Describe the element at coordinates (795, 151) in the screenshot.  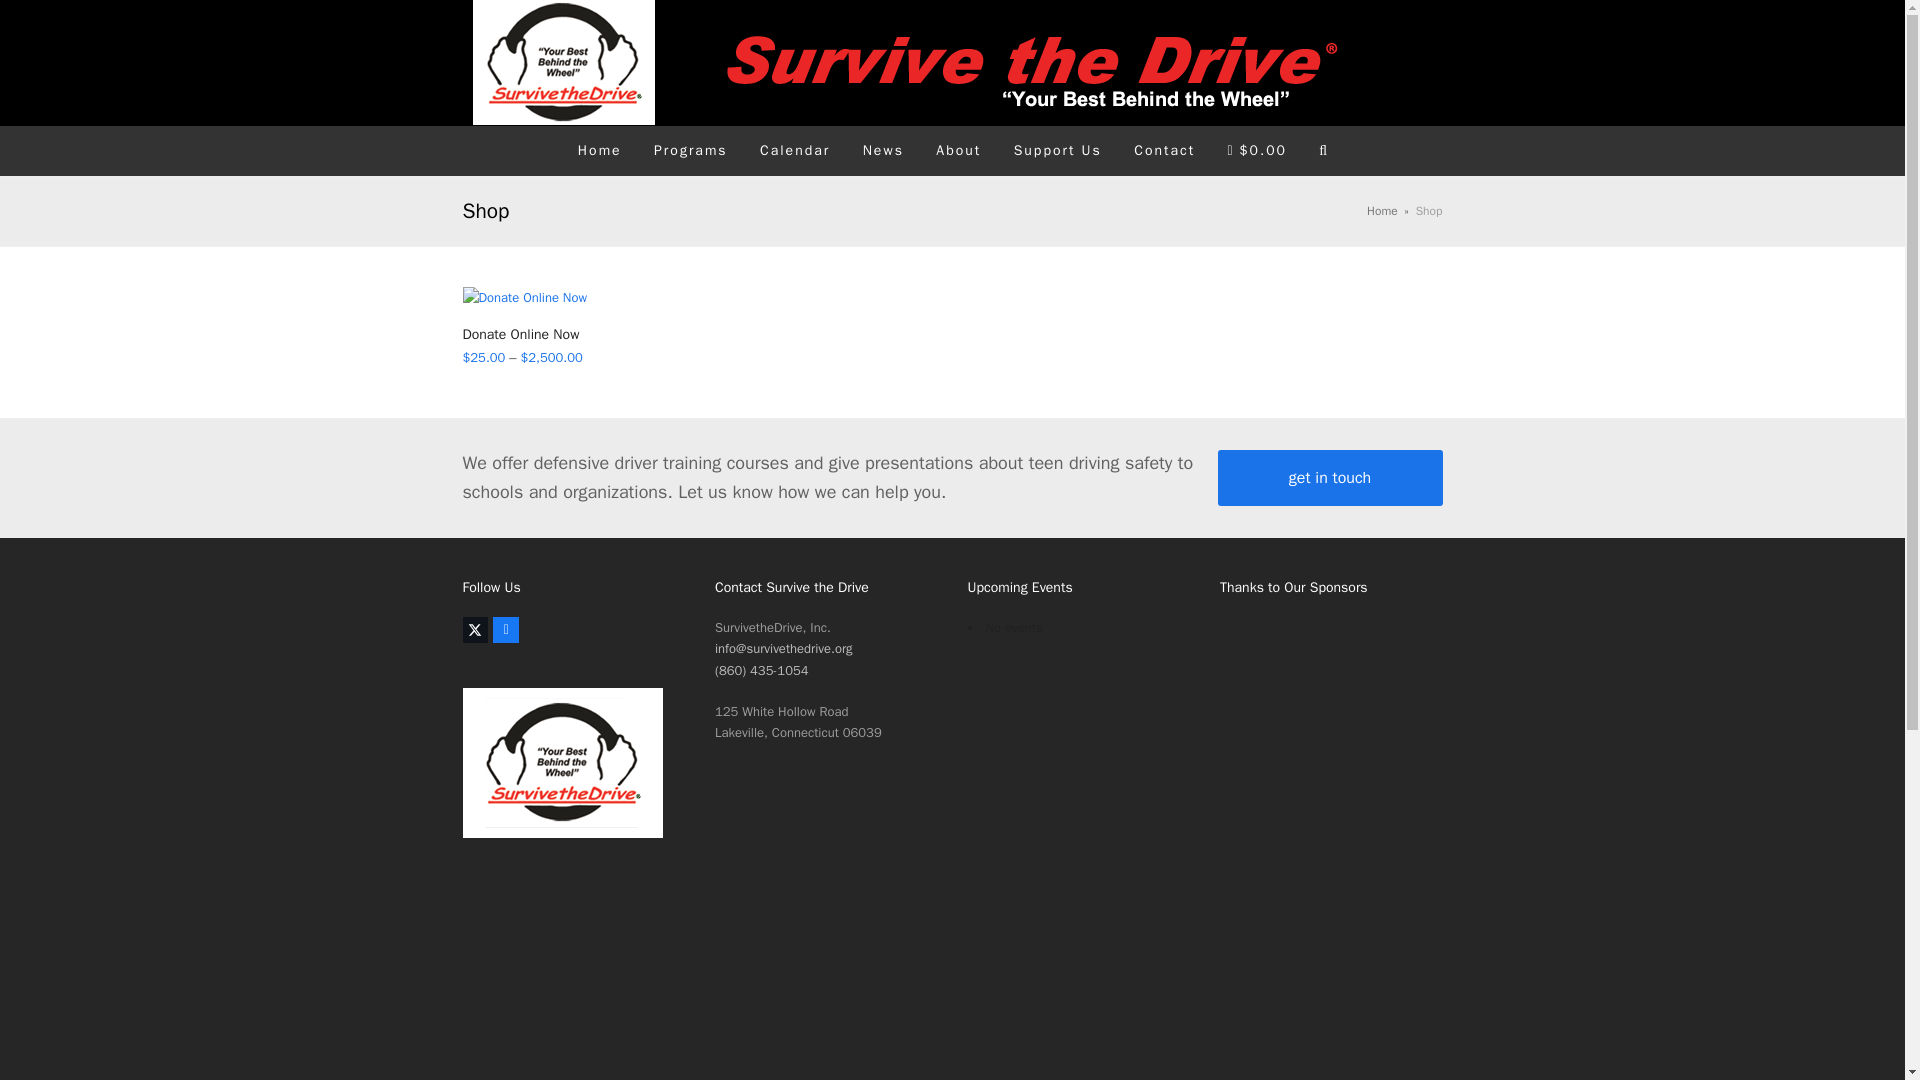
I see `Calendar` at that location.